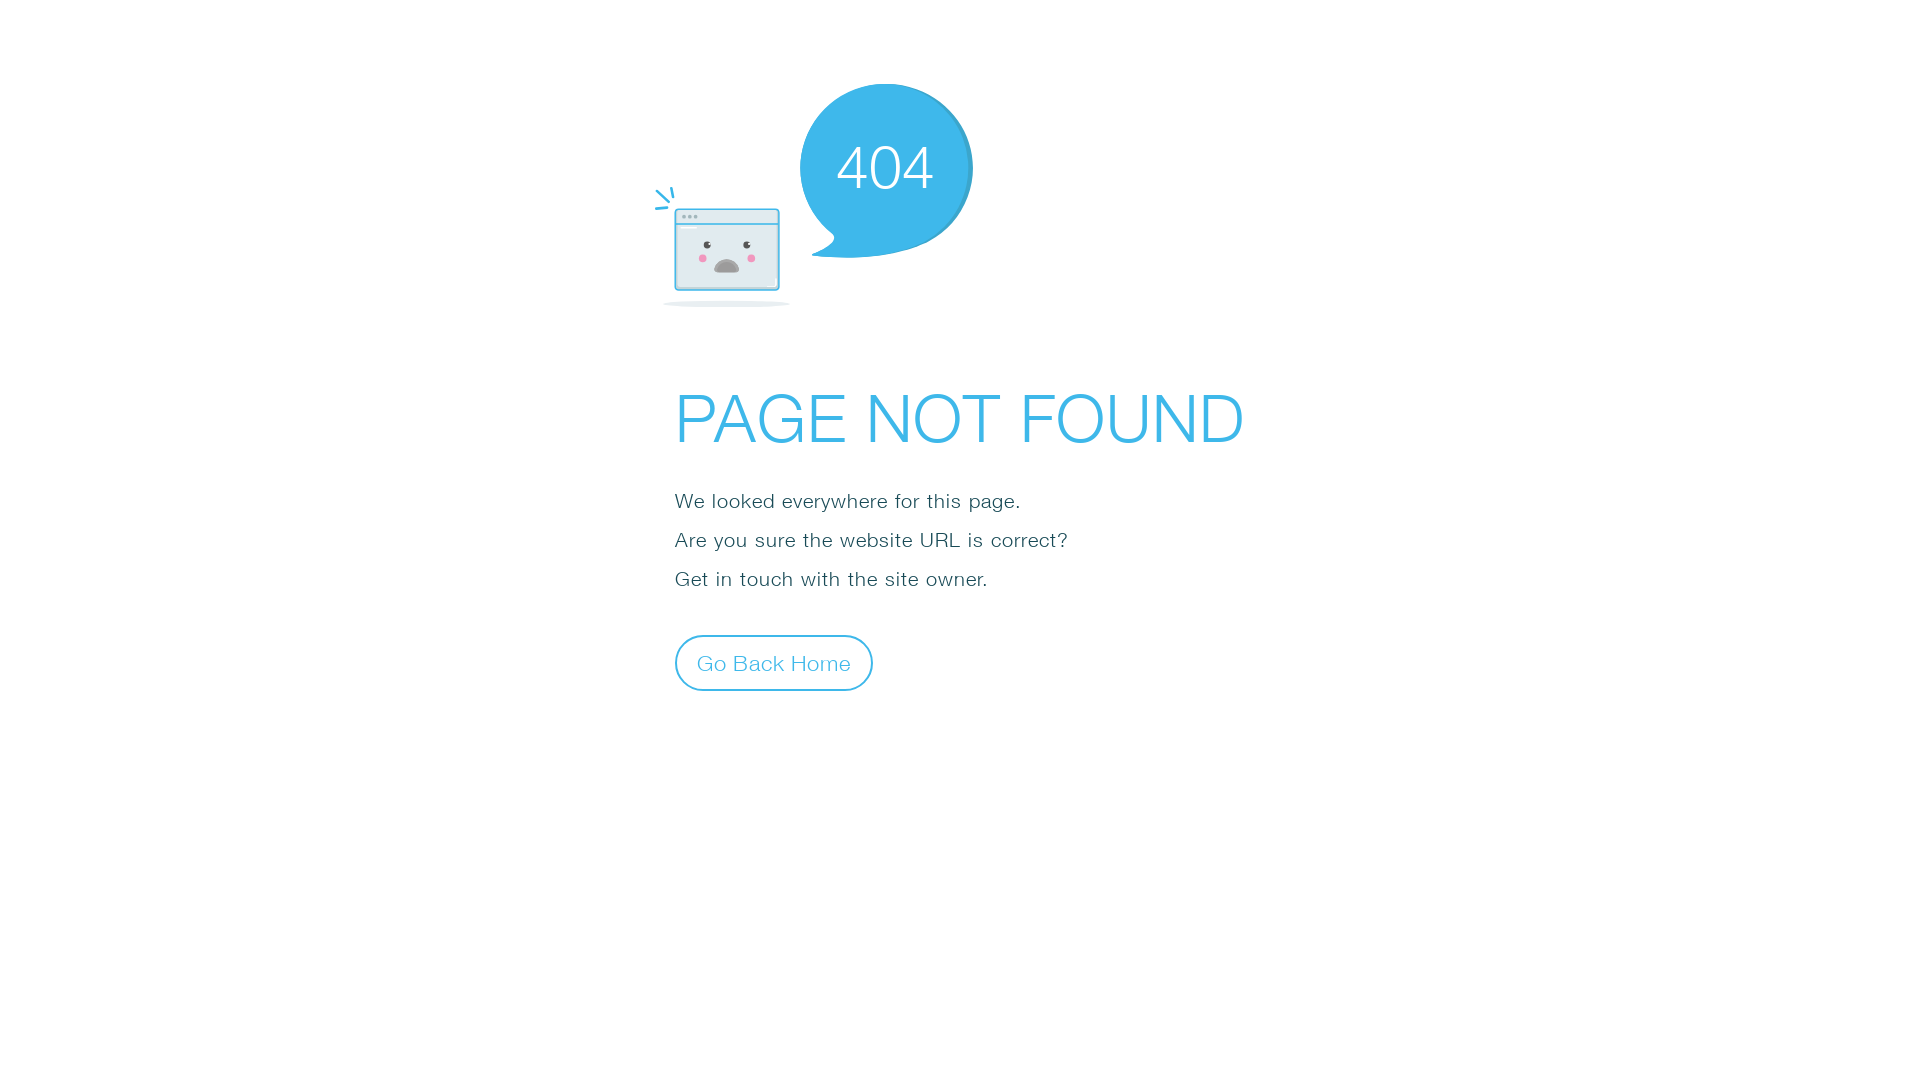 This screenshot has height=1080, width=1920. What do you see at coordinates (774, 662) in the screenshot?
I see `Go Back Home` at bounding box center [774, 662].